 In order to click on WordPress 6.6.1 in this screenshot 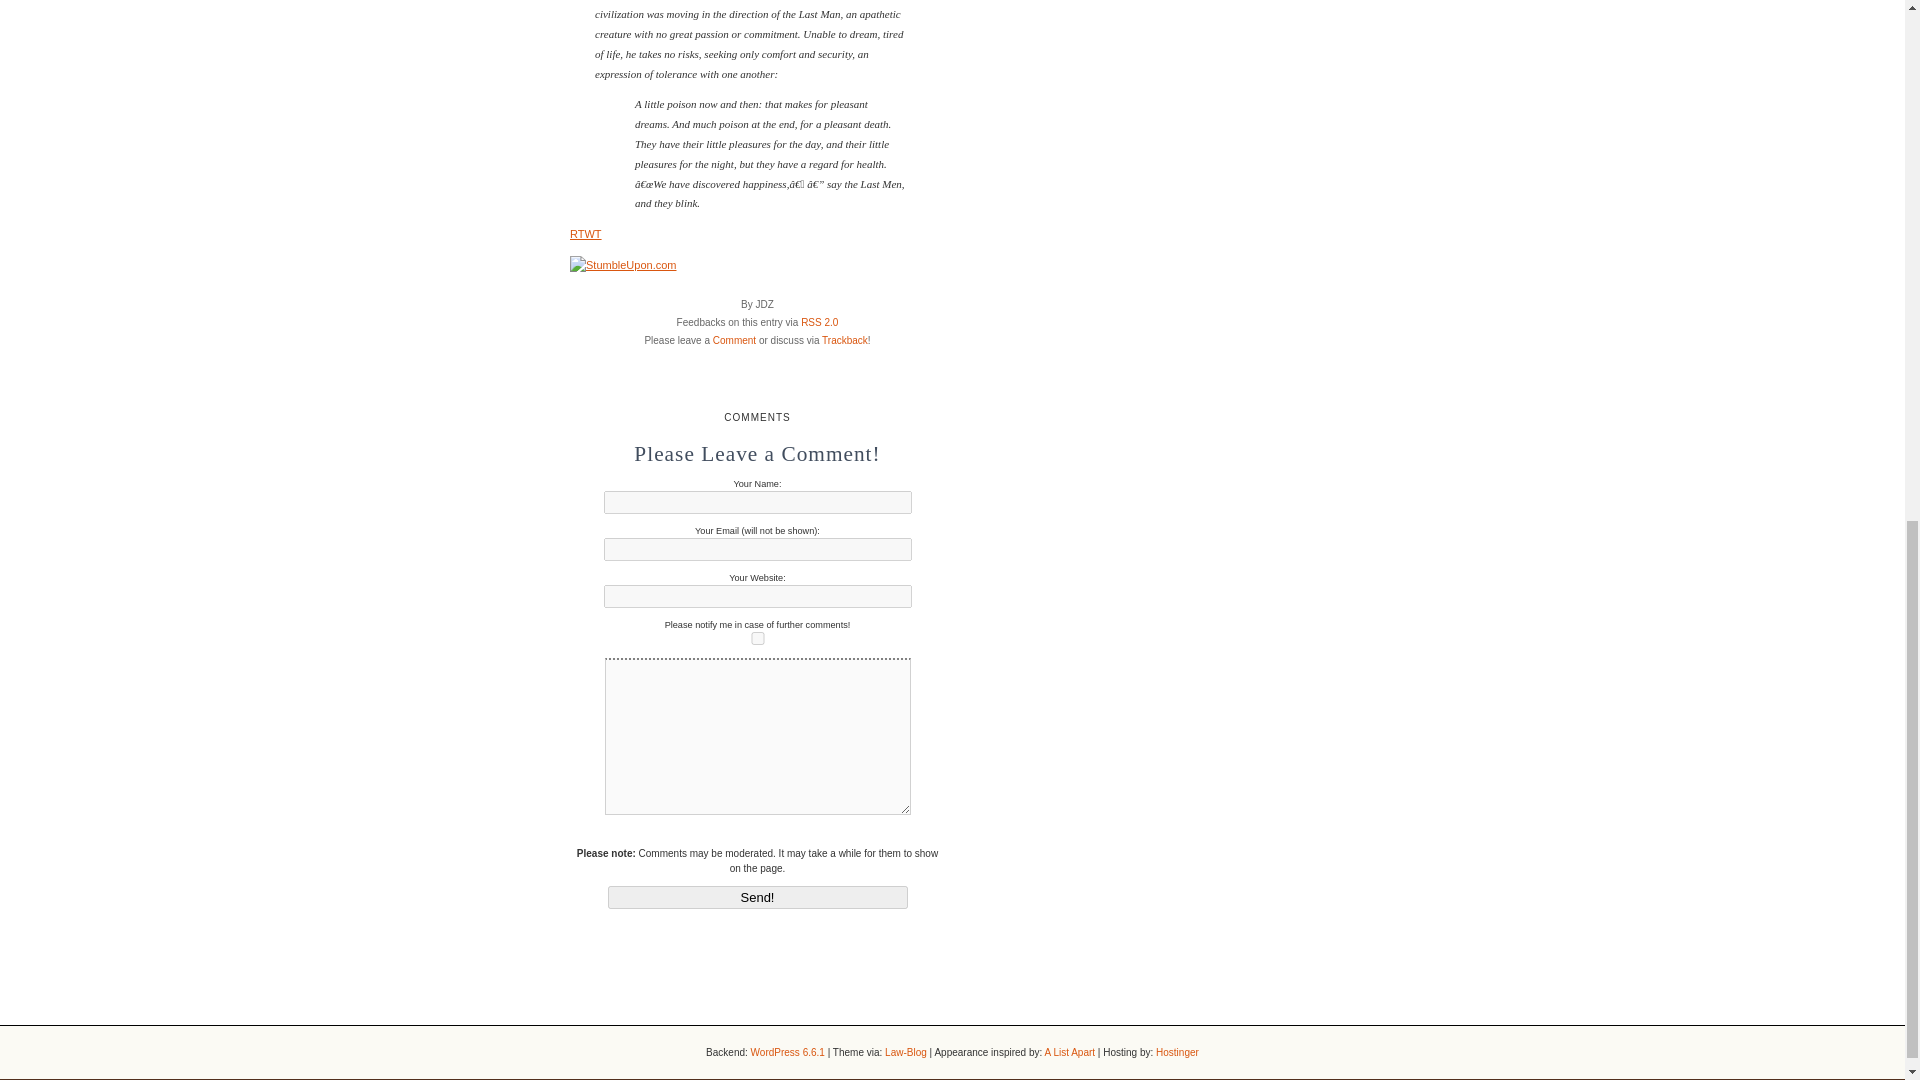, I will do `click(788, 1052)`.